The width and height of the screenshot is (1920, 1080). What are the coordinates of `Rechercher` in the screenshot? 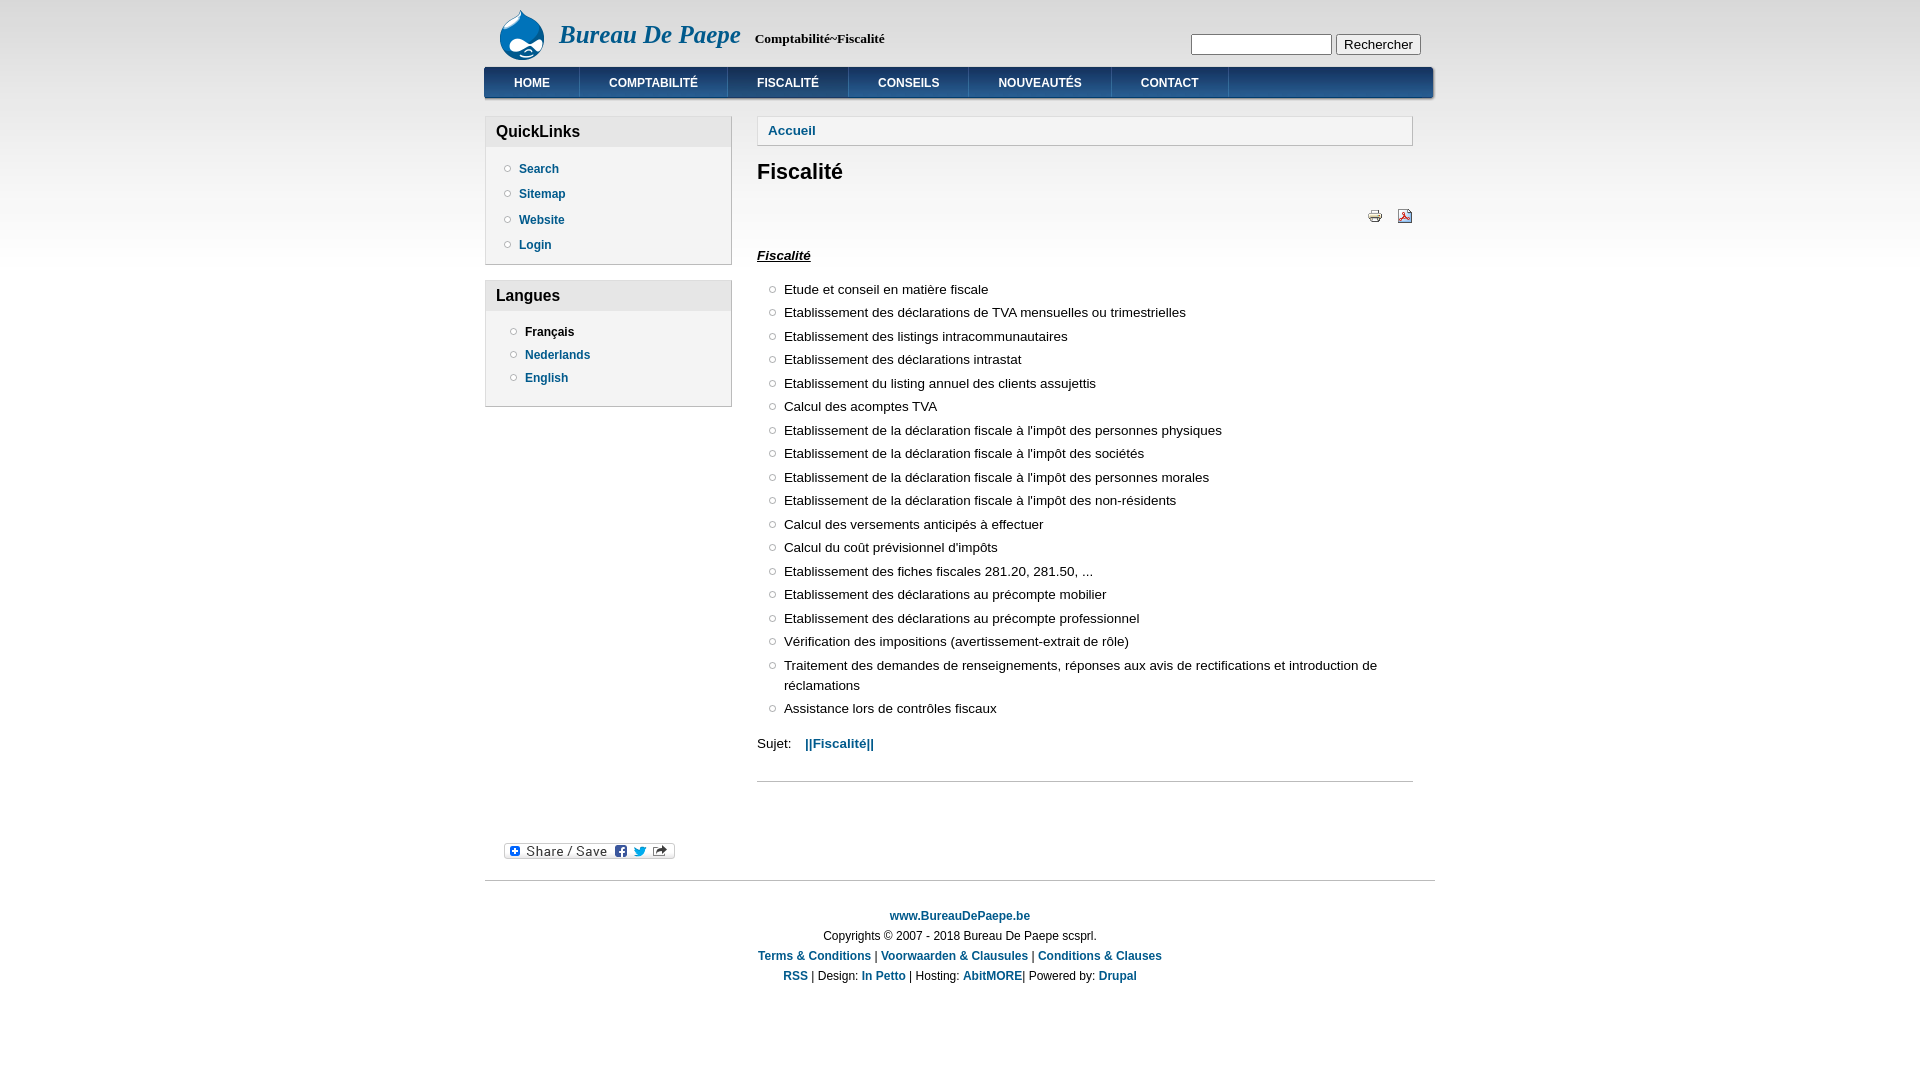 It's located at (1378, 44).